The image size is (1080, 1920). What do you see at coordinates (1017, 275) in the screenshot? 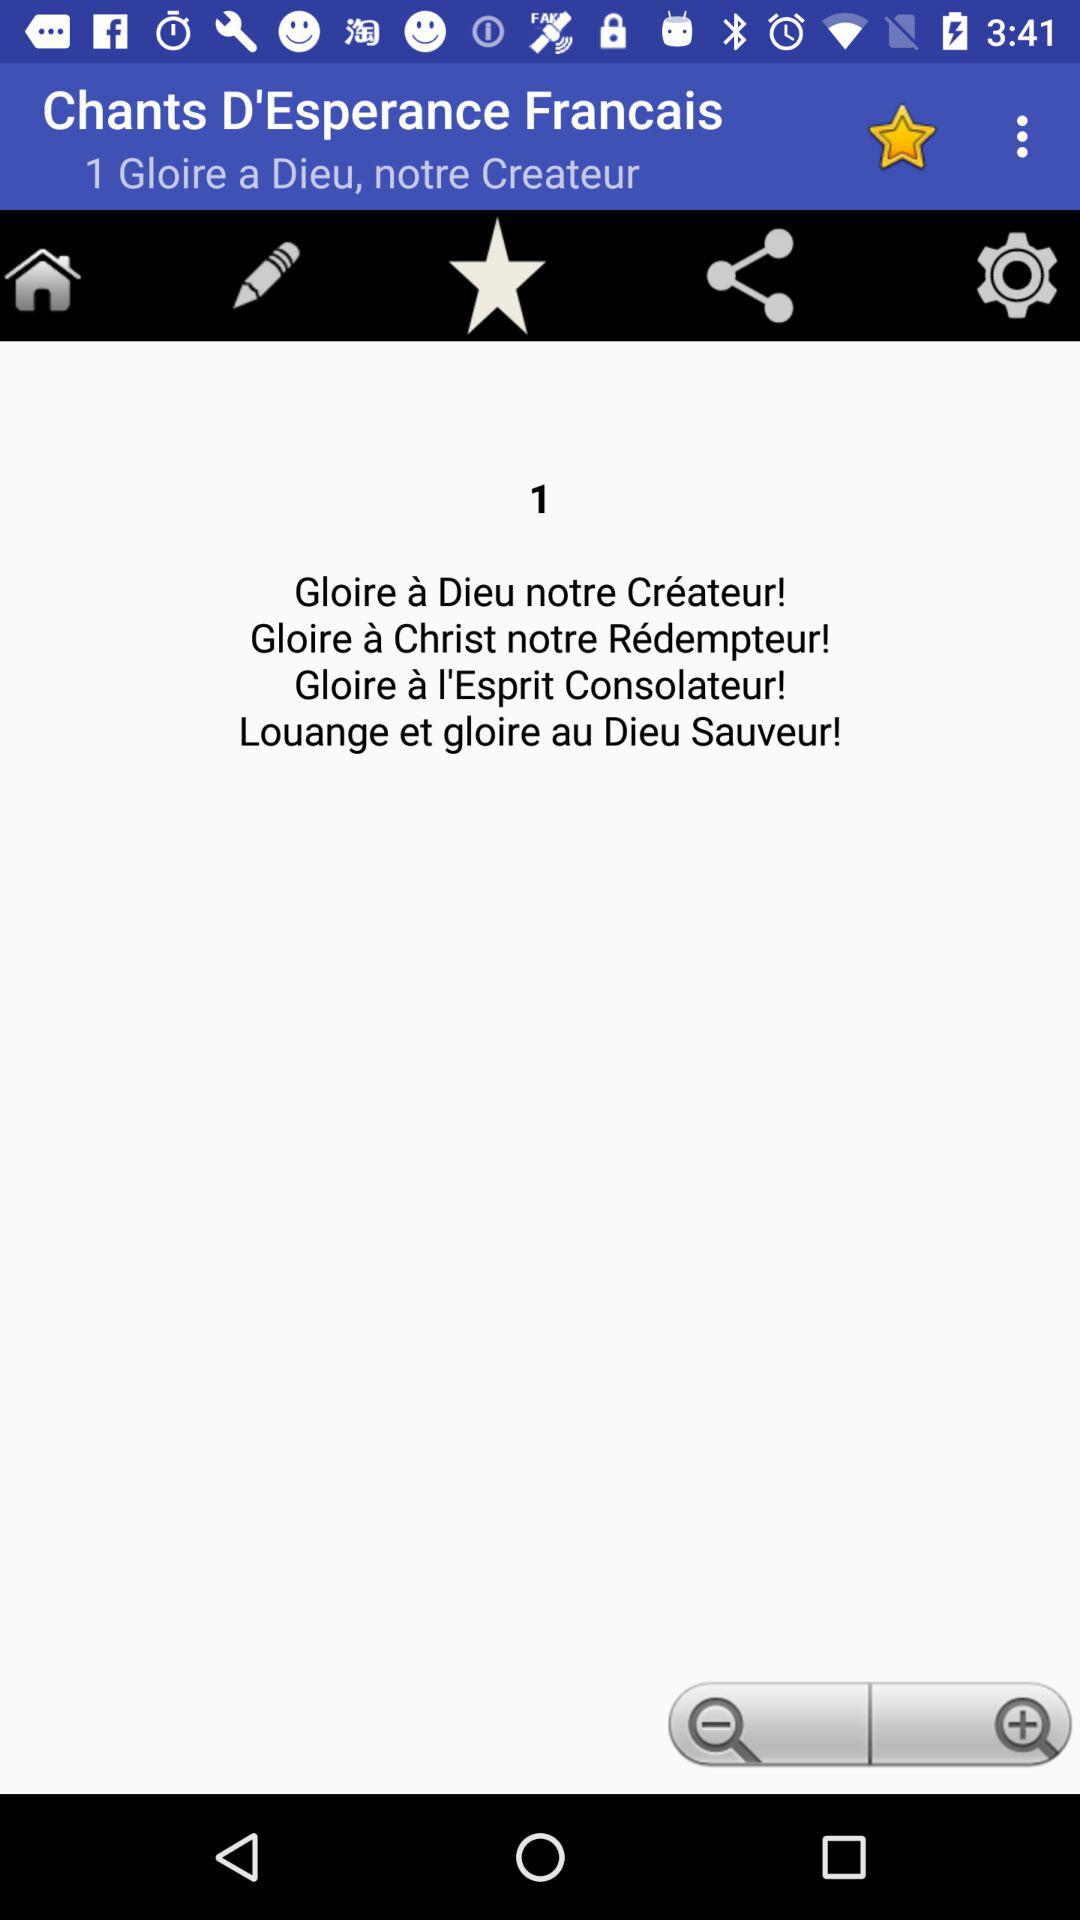
I see `go to settings` at bounding box center [1017, 275].